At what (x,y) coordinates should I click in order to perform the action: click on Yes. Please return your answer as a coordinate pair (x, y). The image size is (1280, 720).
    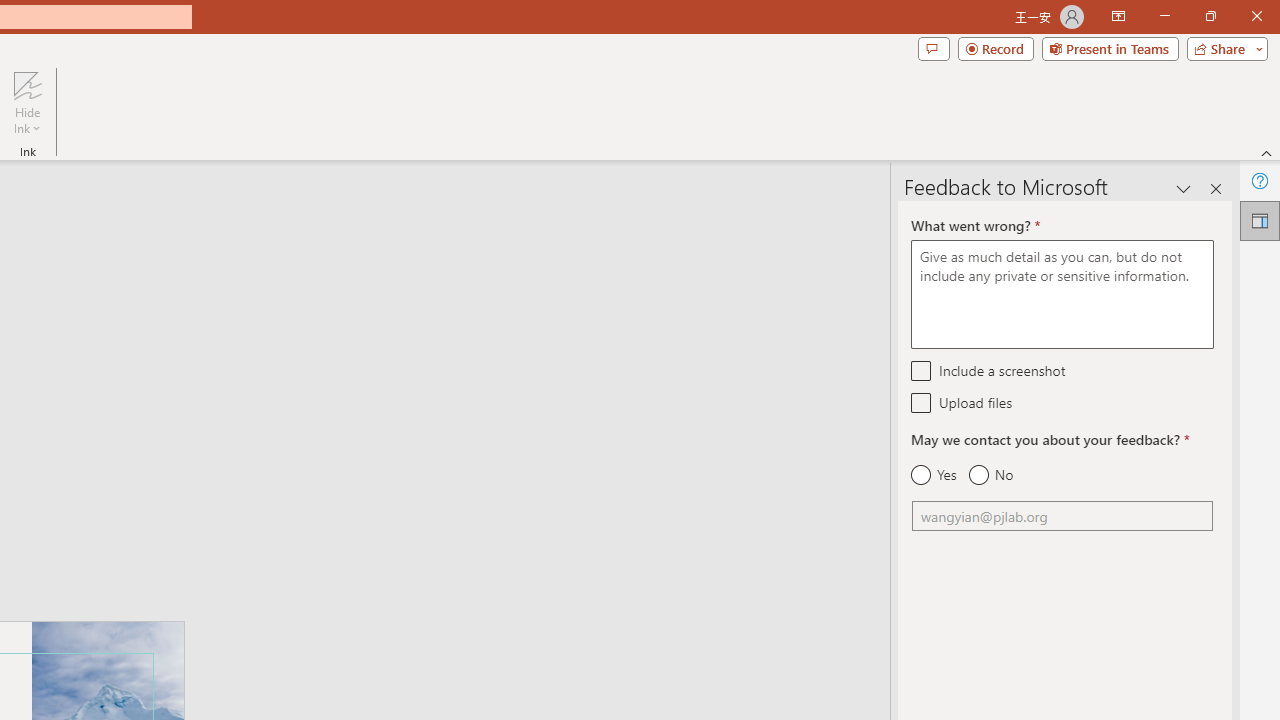
    Looking at the image, I should click on (934, 475).